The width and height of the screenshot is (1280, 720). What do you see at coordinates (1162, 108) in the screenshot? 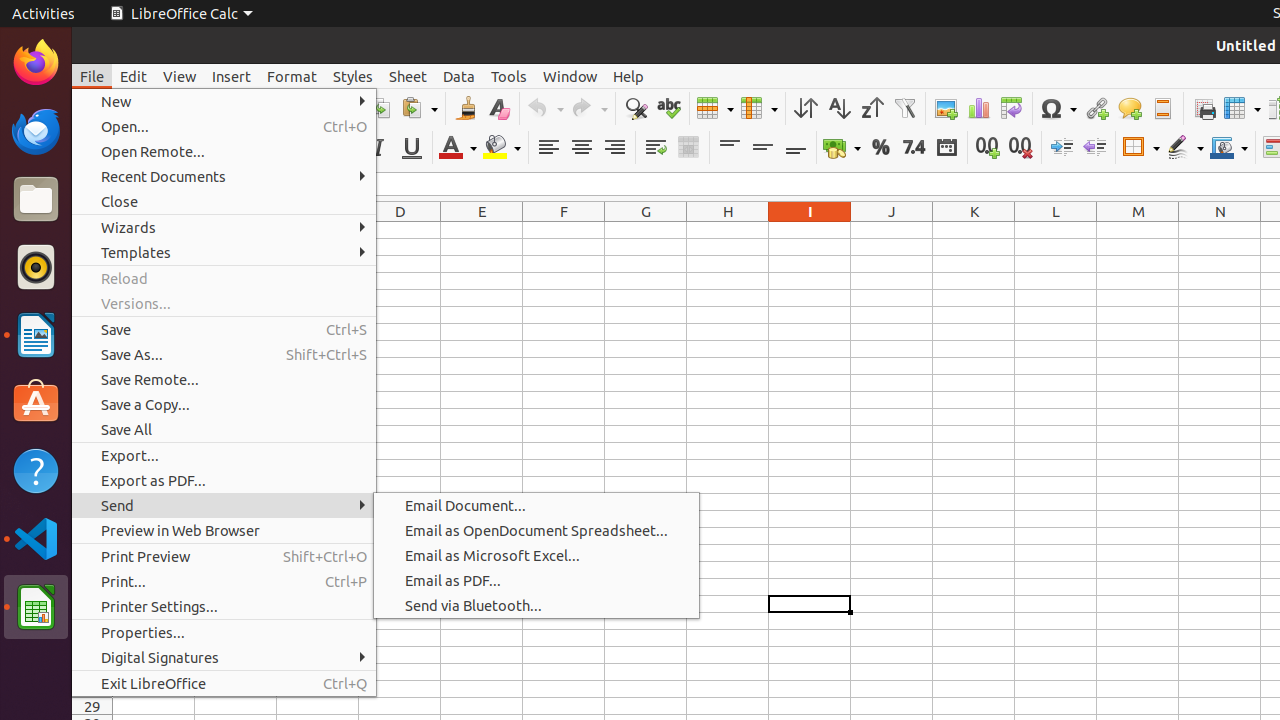
I see `Headers and Footers` at bounding box center [1162, 108].